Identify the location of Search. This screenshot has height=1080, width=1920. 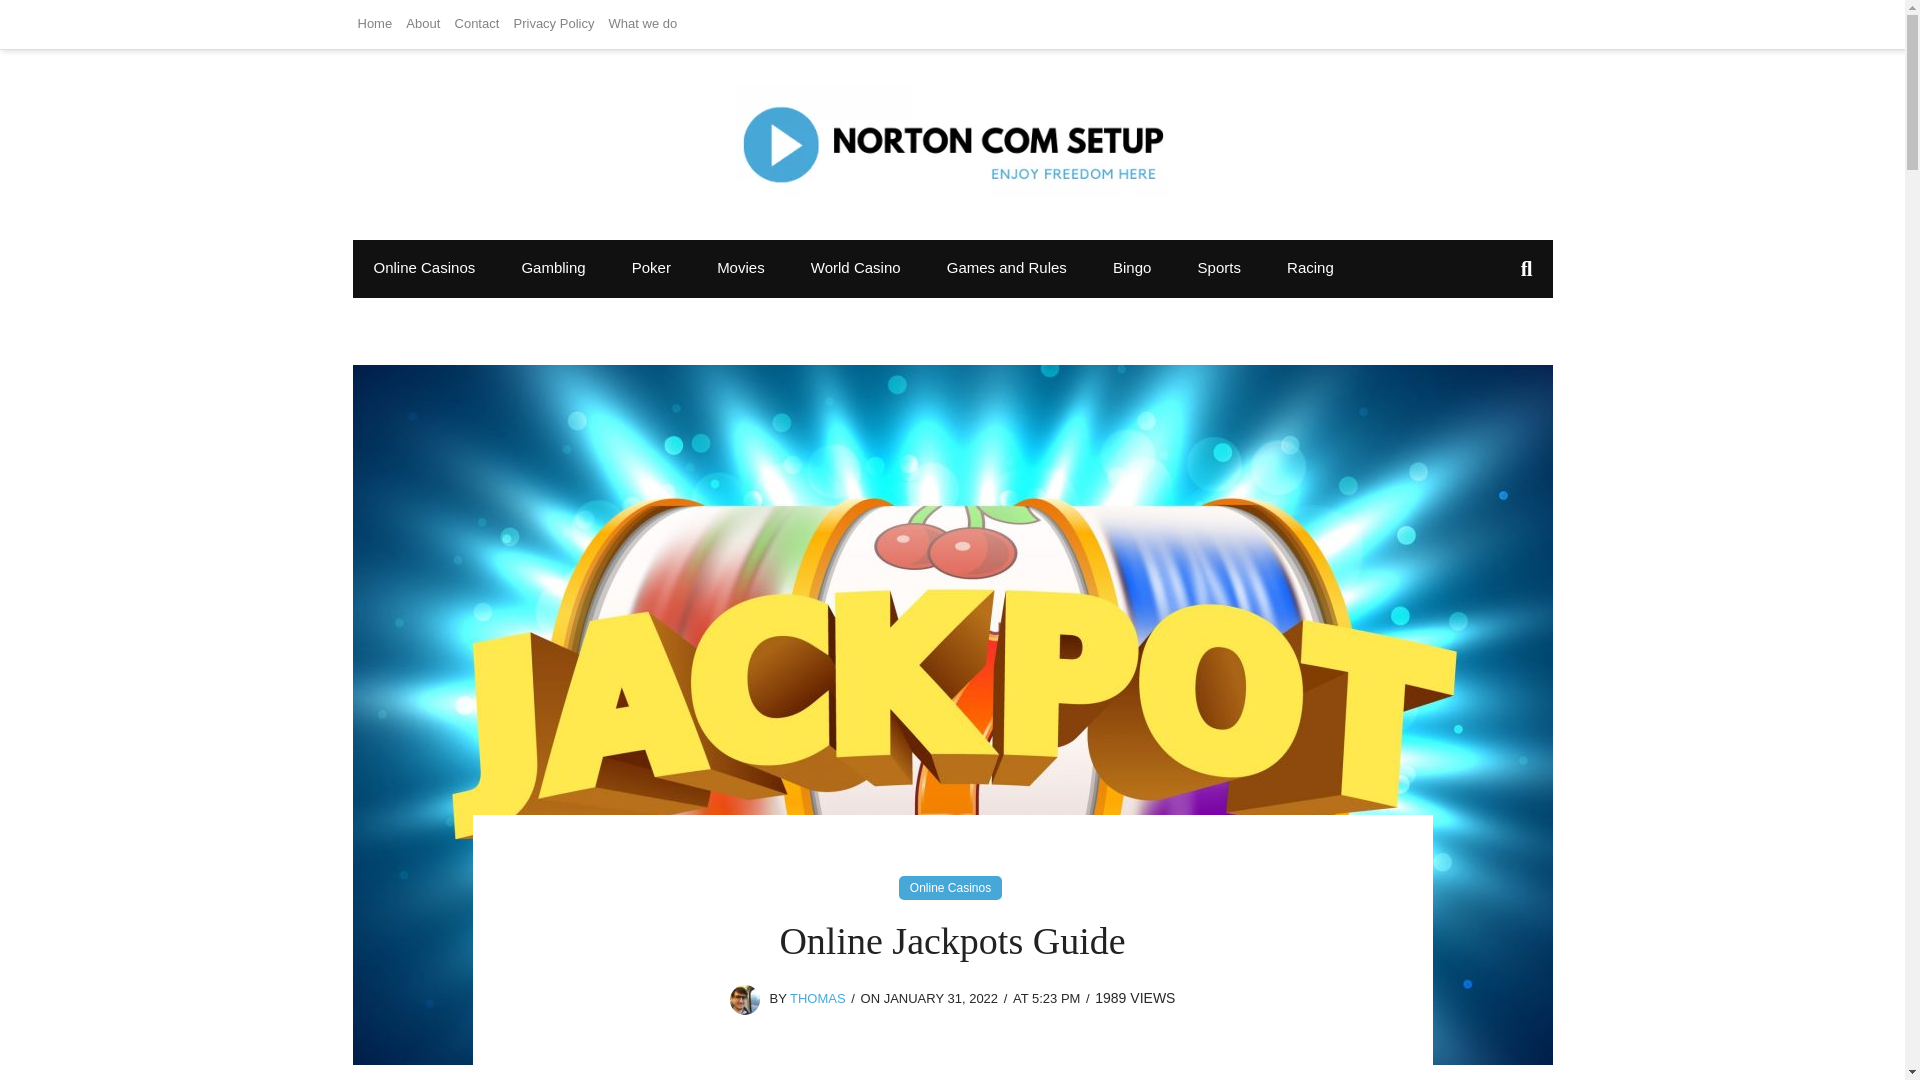
(37, 20).